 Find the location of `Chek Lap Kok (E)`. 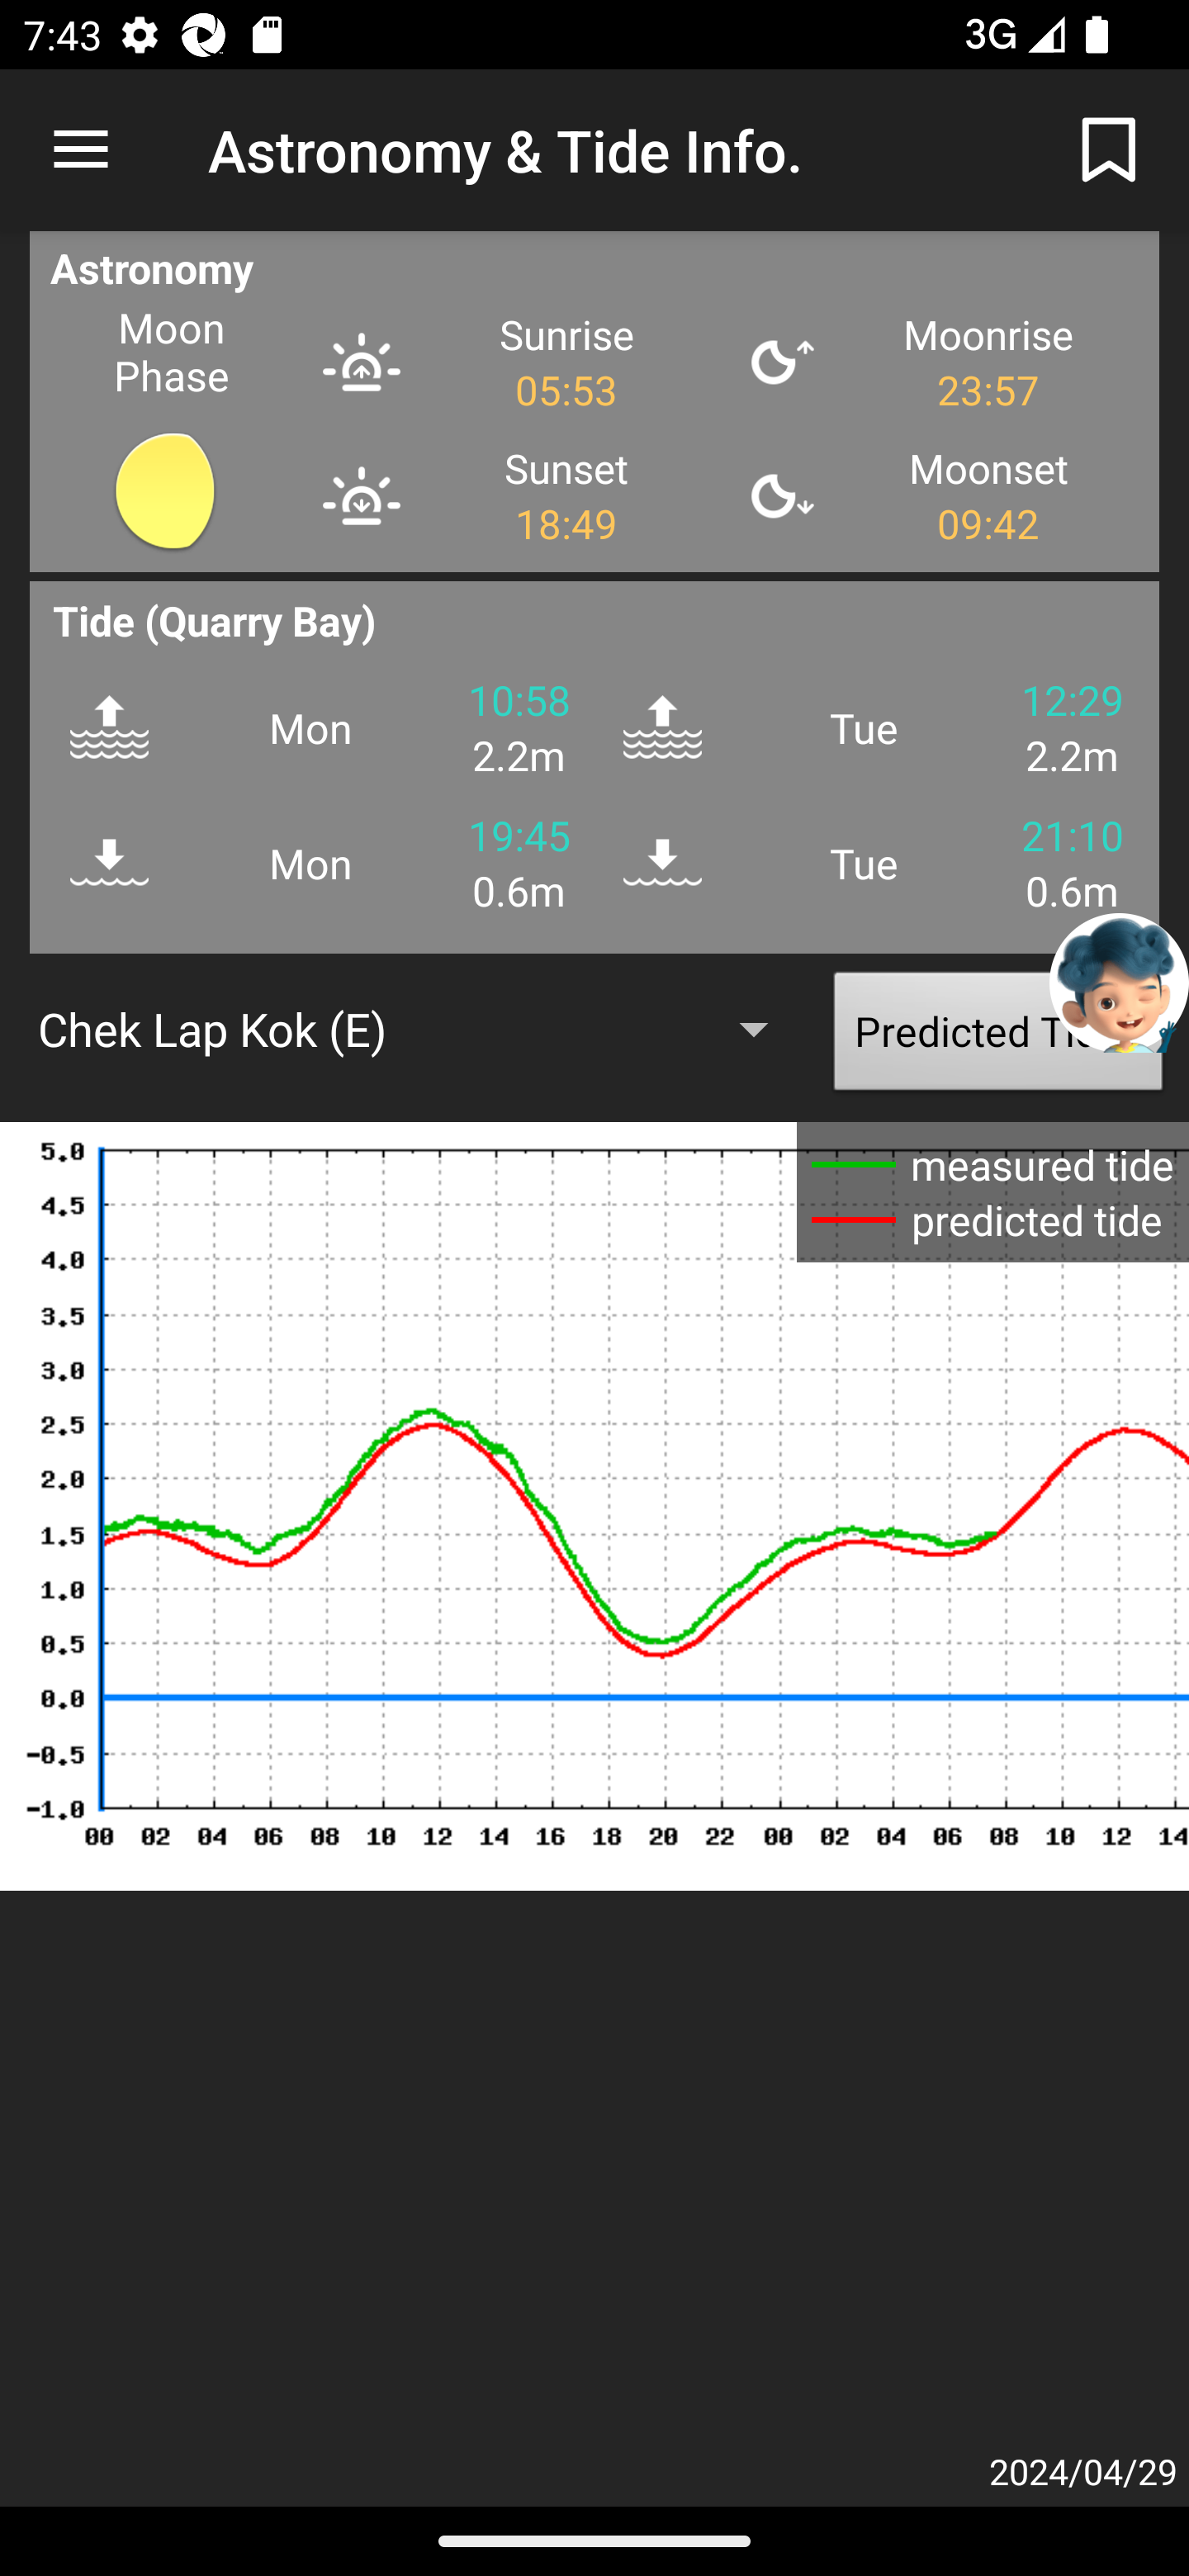

Chek Lap Kok (E) is located at coordinates (418, 1029).